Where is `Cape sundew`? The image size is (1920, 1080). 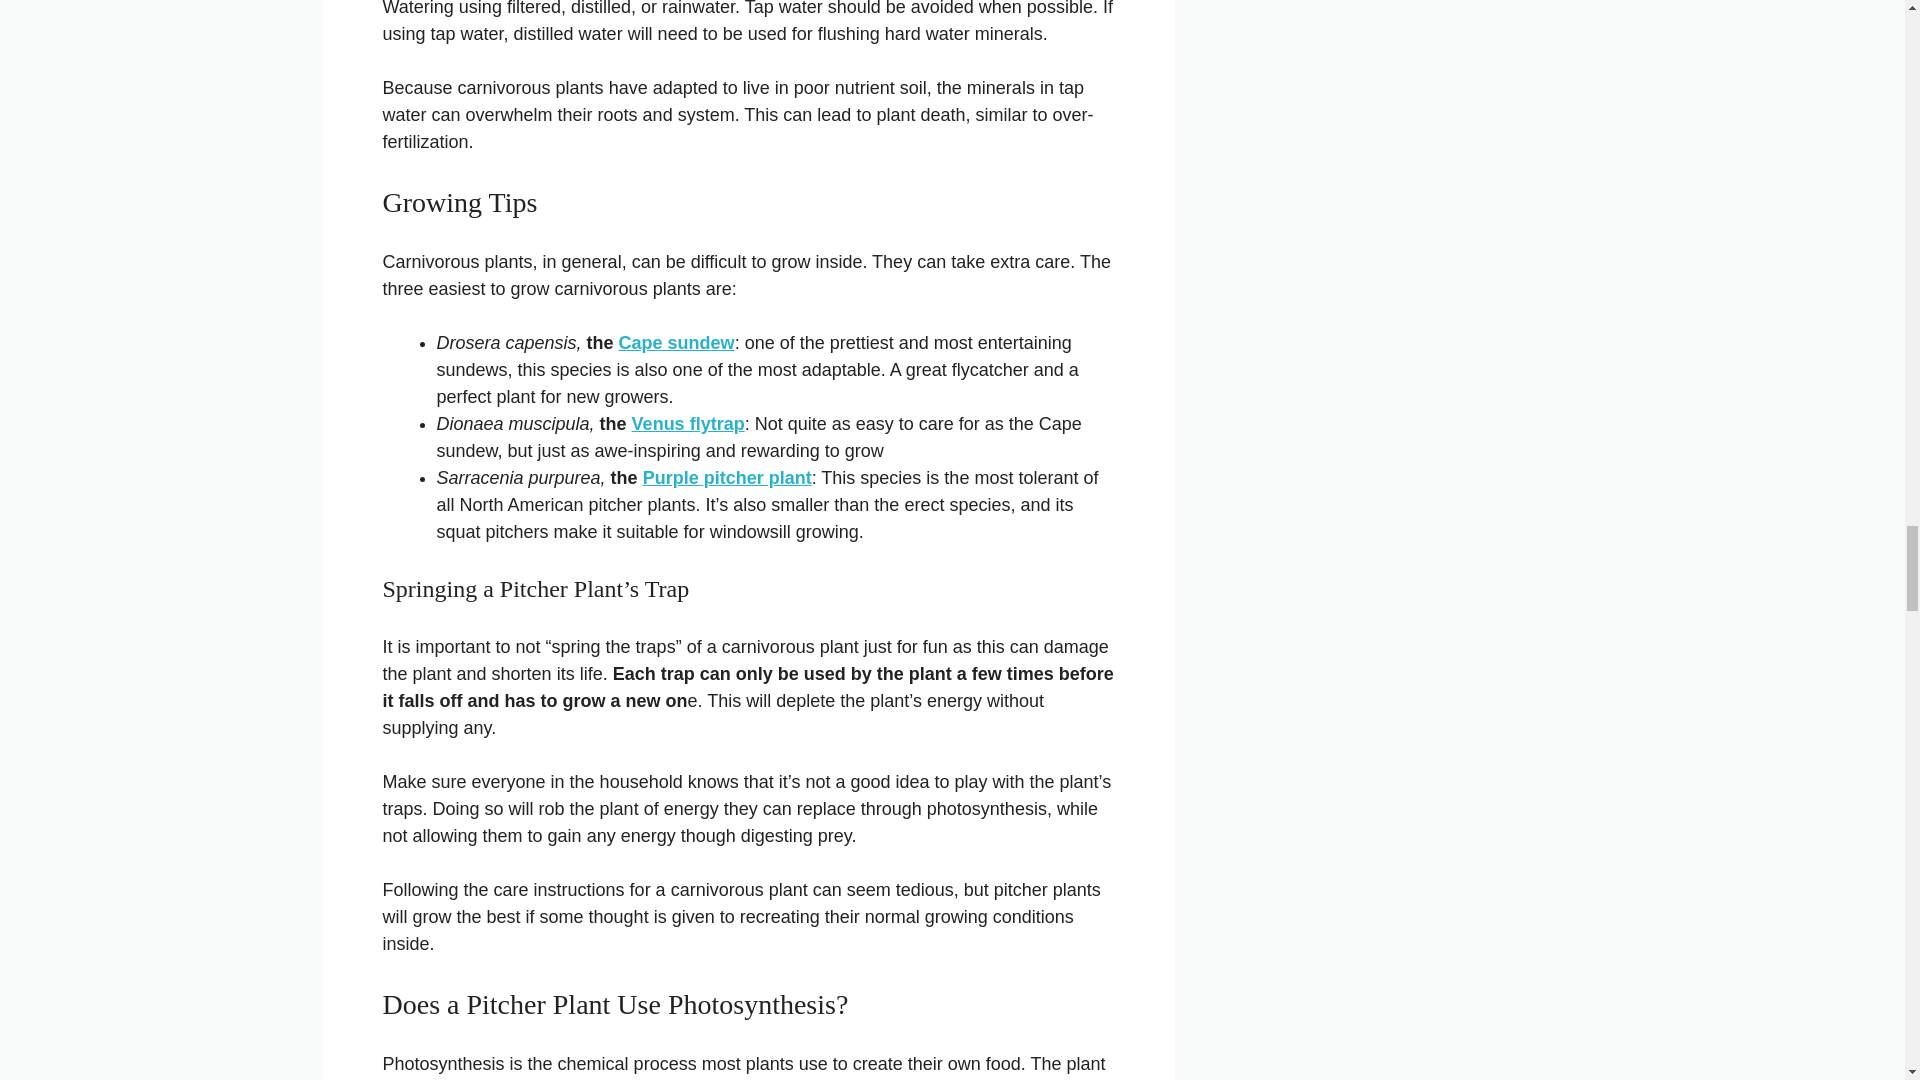
Cape sundew is located at coordinates (676, 342).